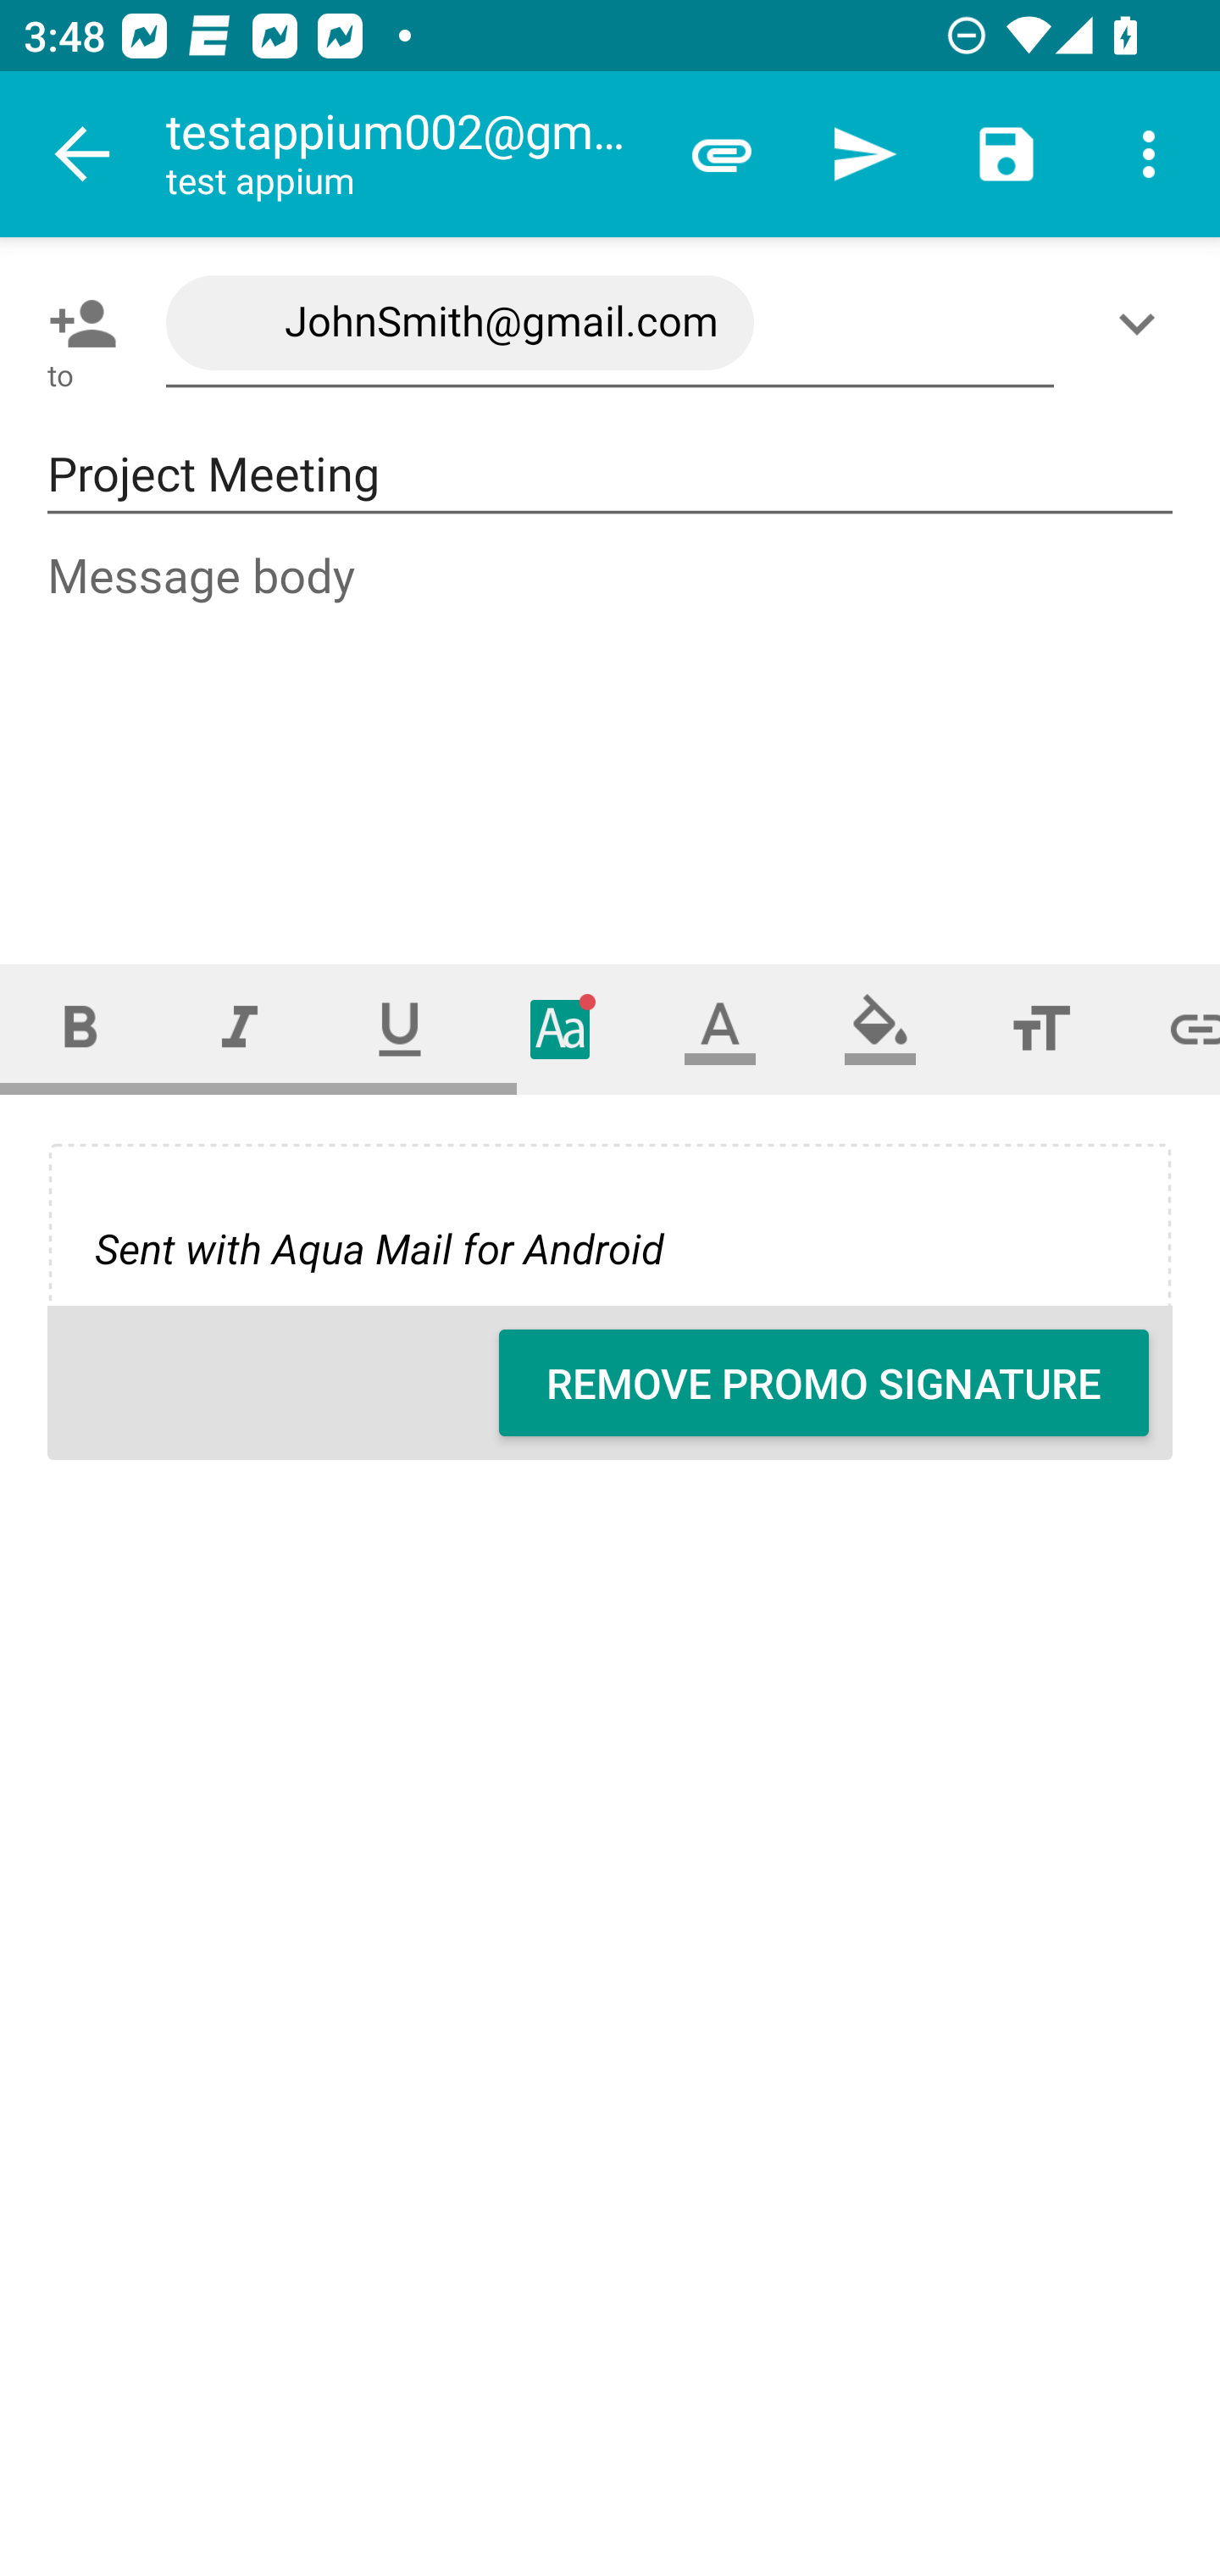  Describe the element at coordinates (1149, 154) in the screenshot. I see `More options` at that location.